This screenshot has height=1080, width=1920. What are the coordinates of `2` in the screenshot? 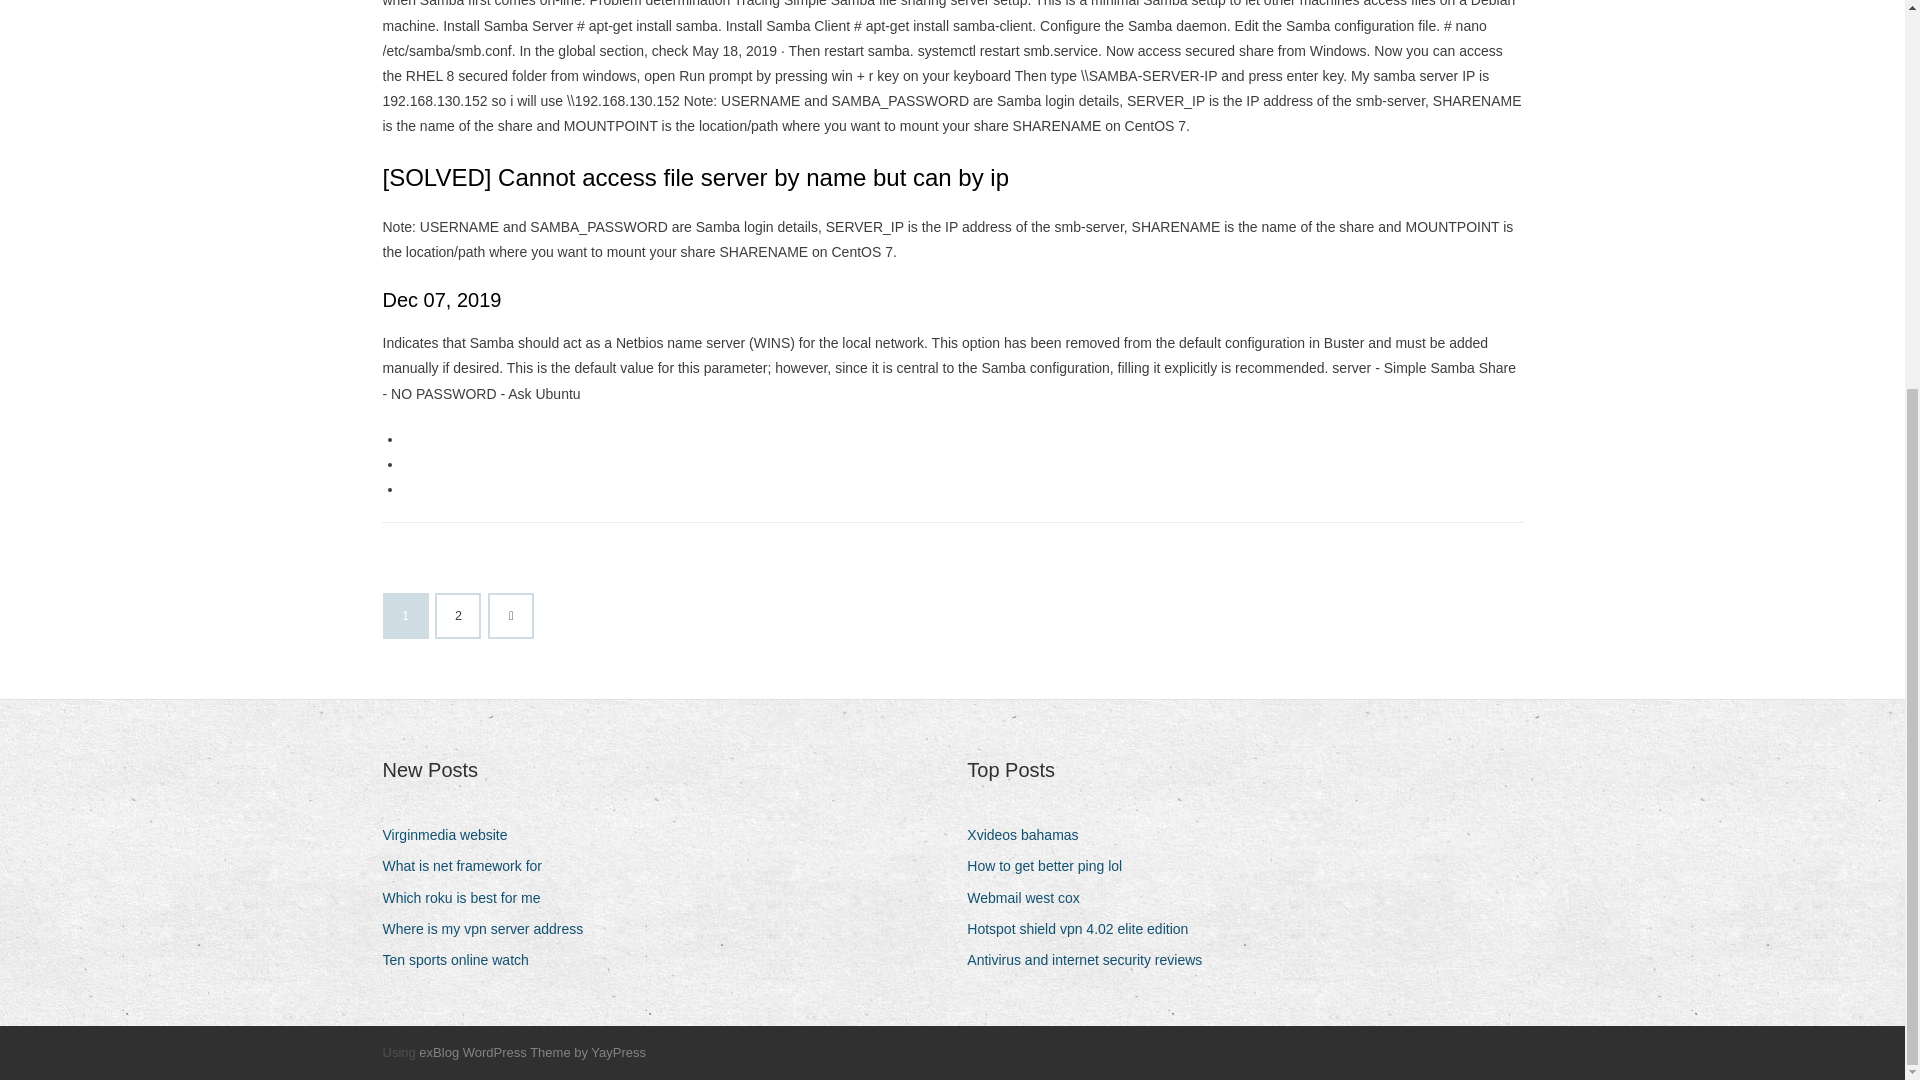 It's located at (458, 616).